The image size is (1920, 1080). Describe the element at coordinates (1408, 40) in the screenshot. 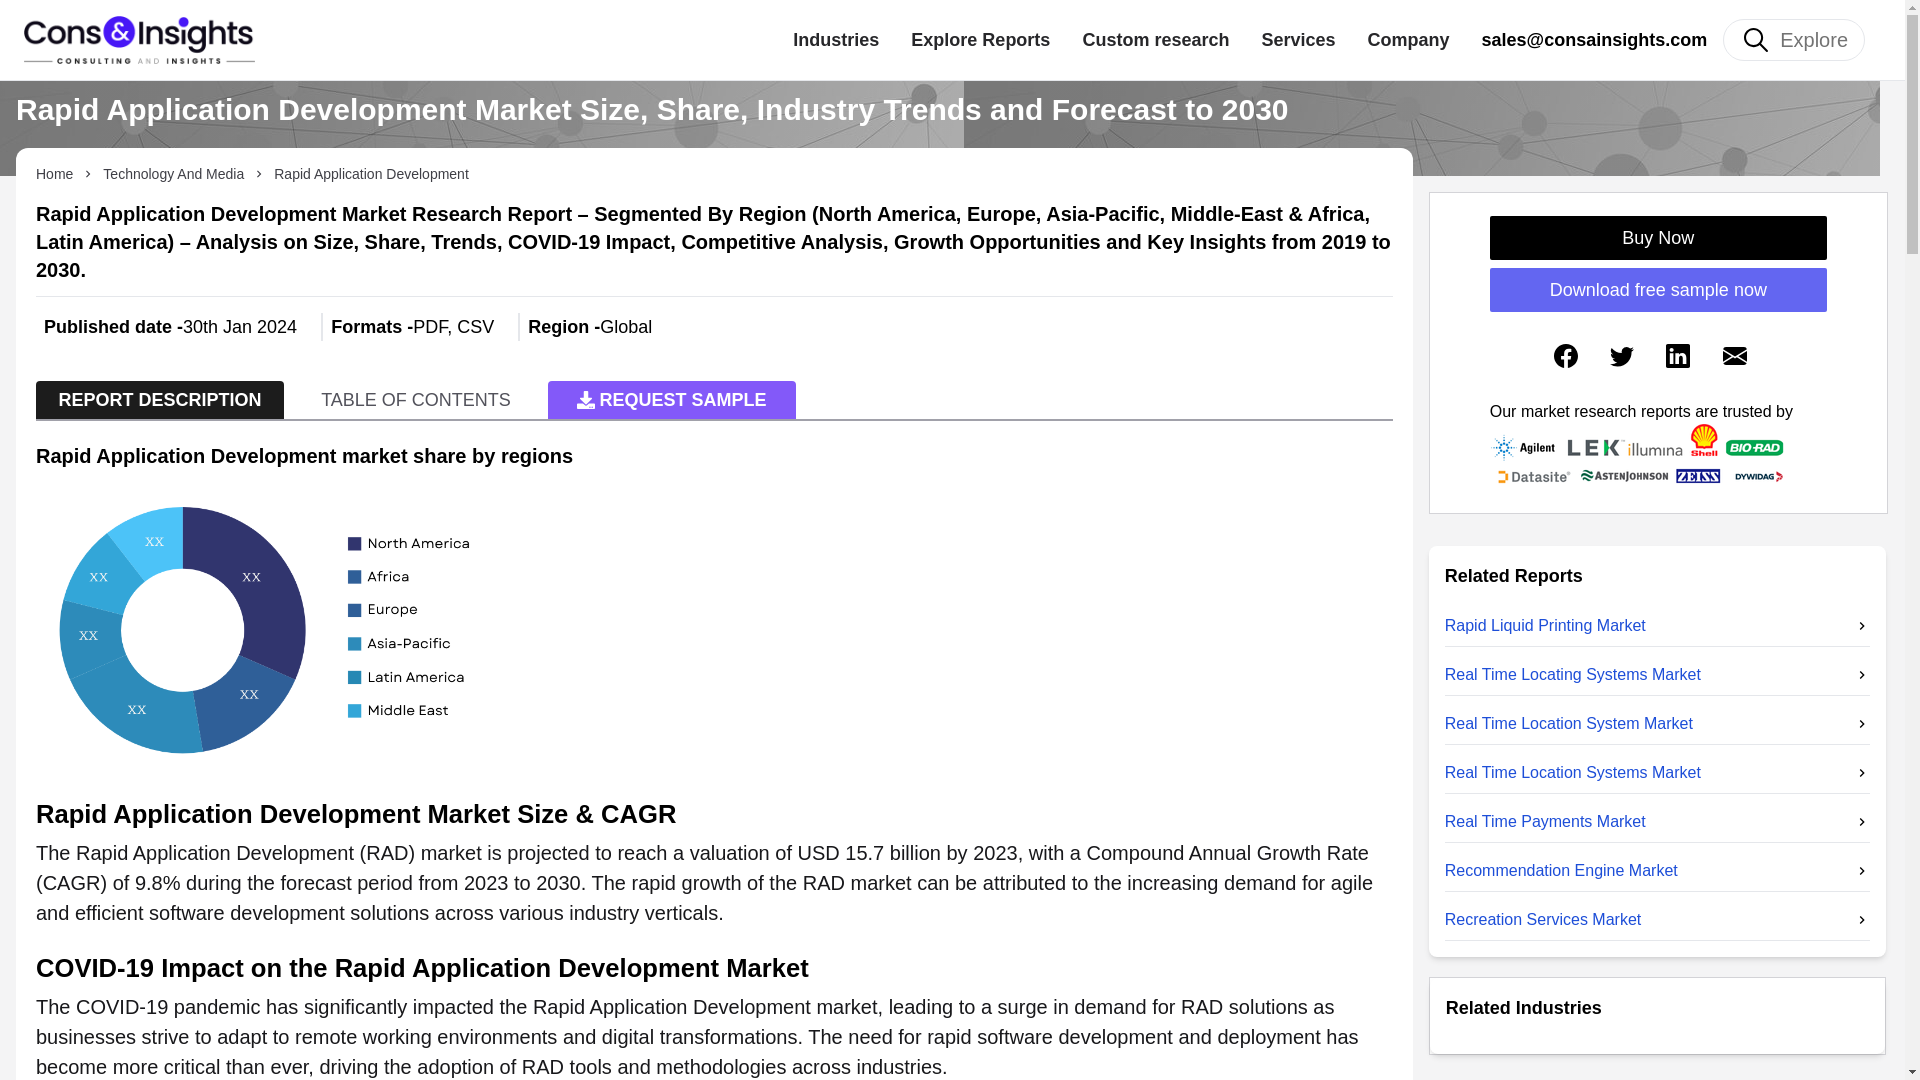

I see `Company` at that location.